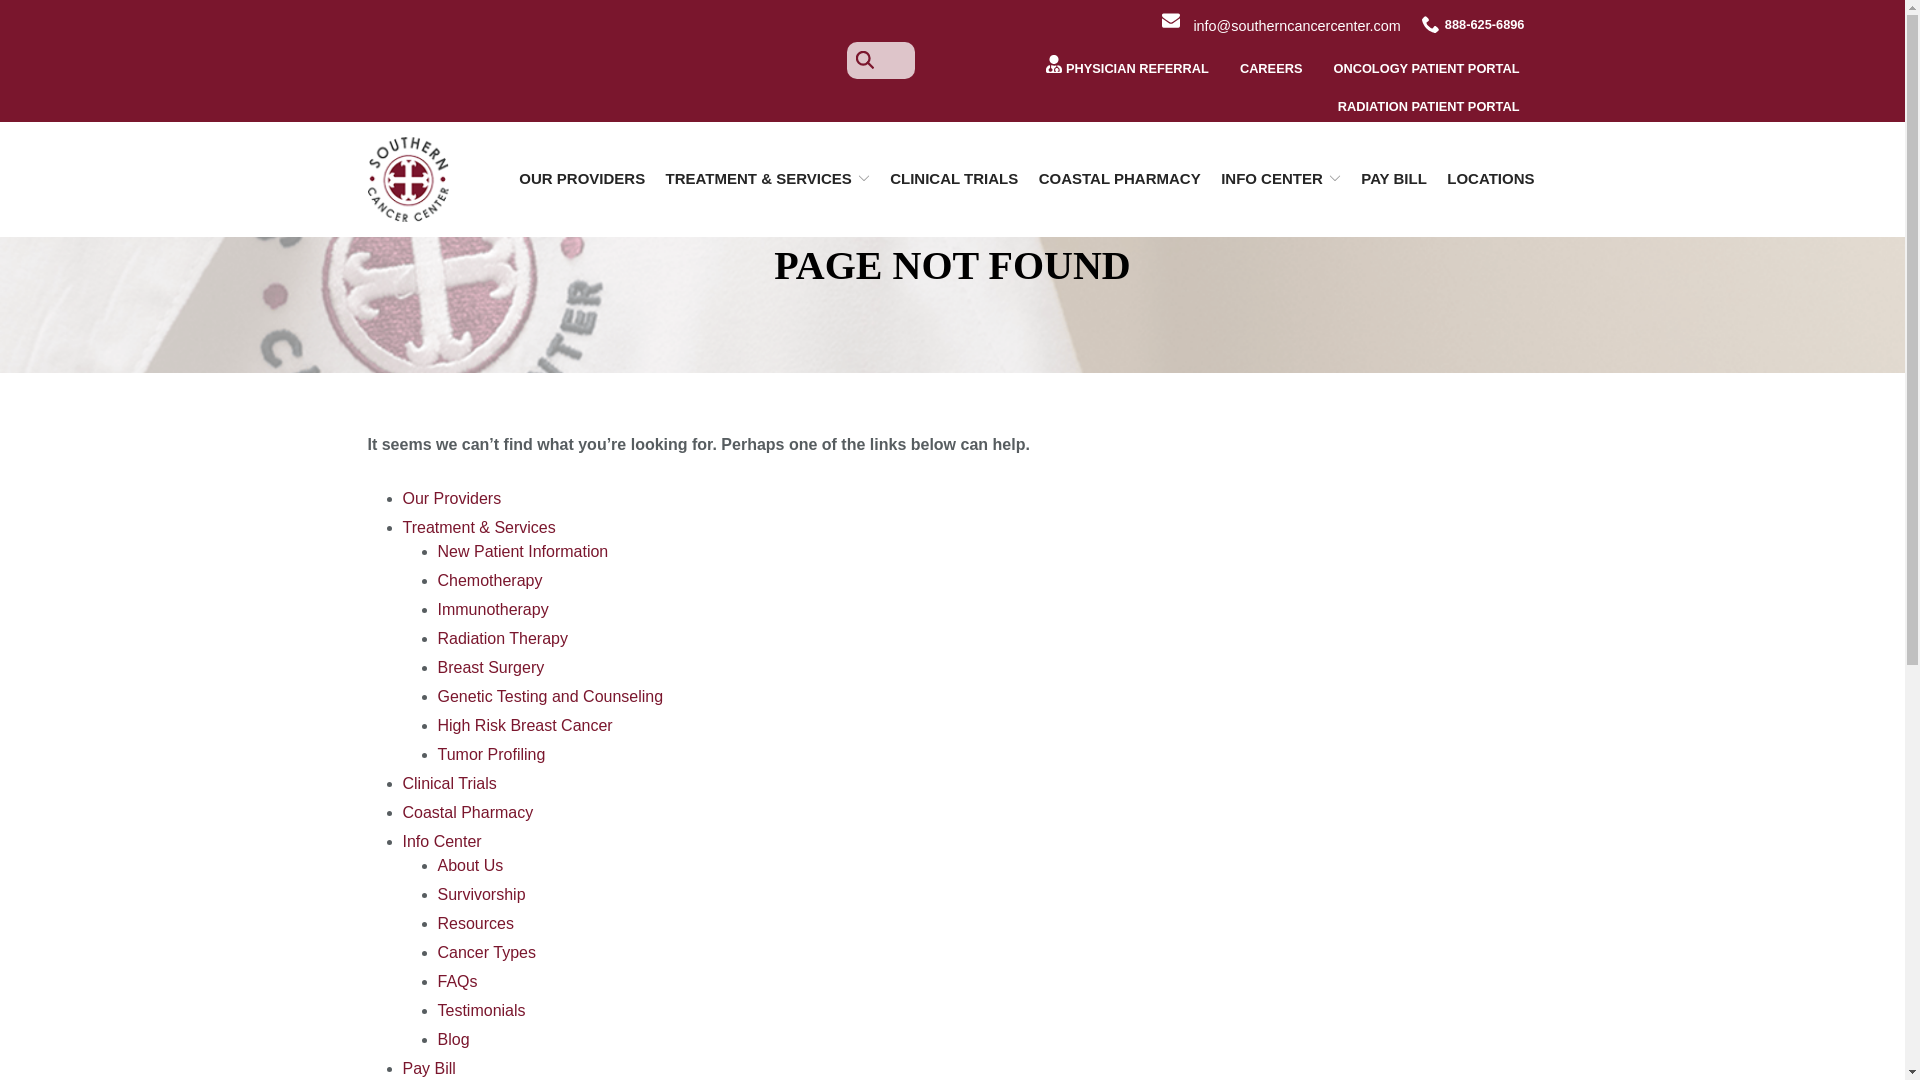 This screenshot has width=1920, height=1080. I want to click on INFO CENTER, so click(1280, 178).